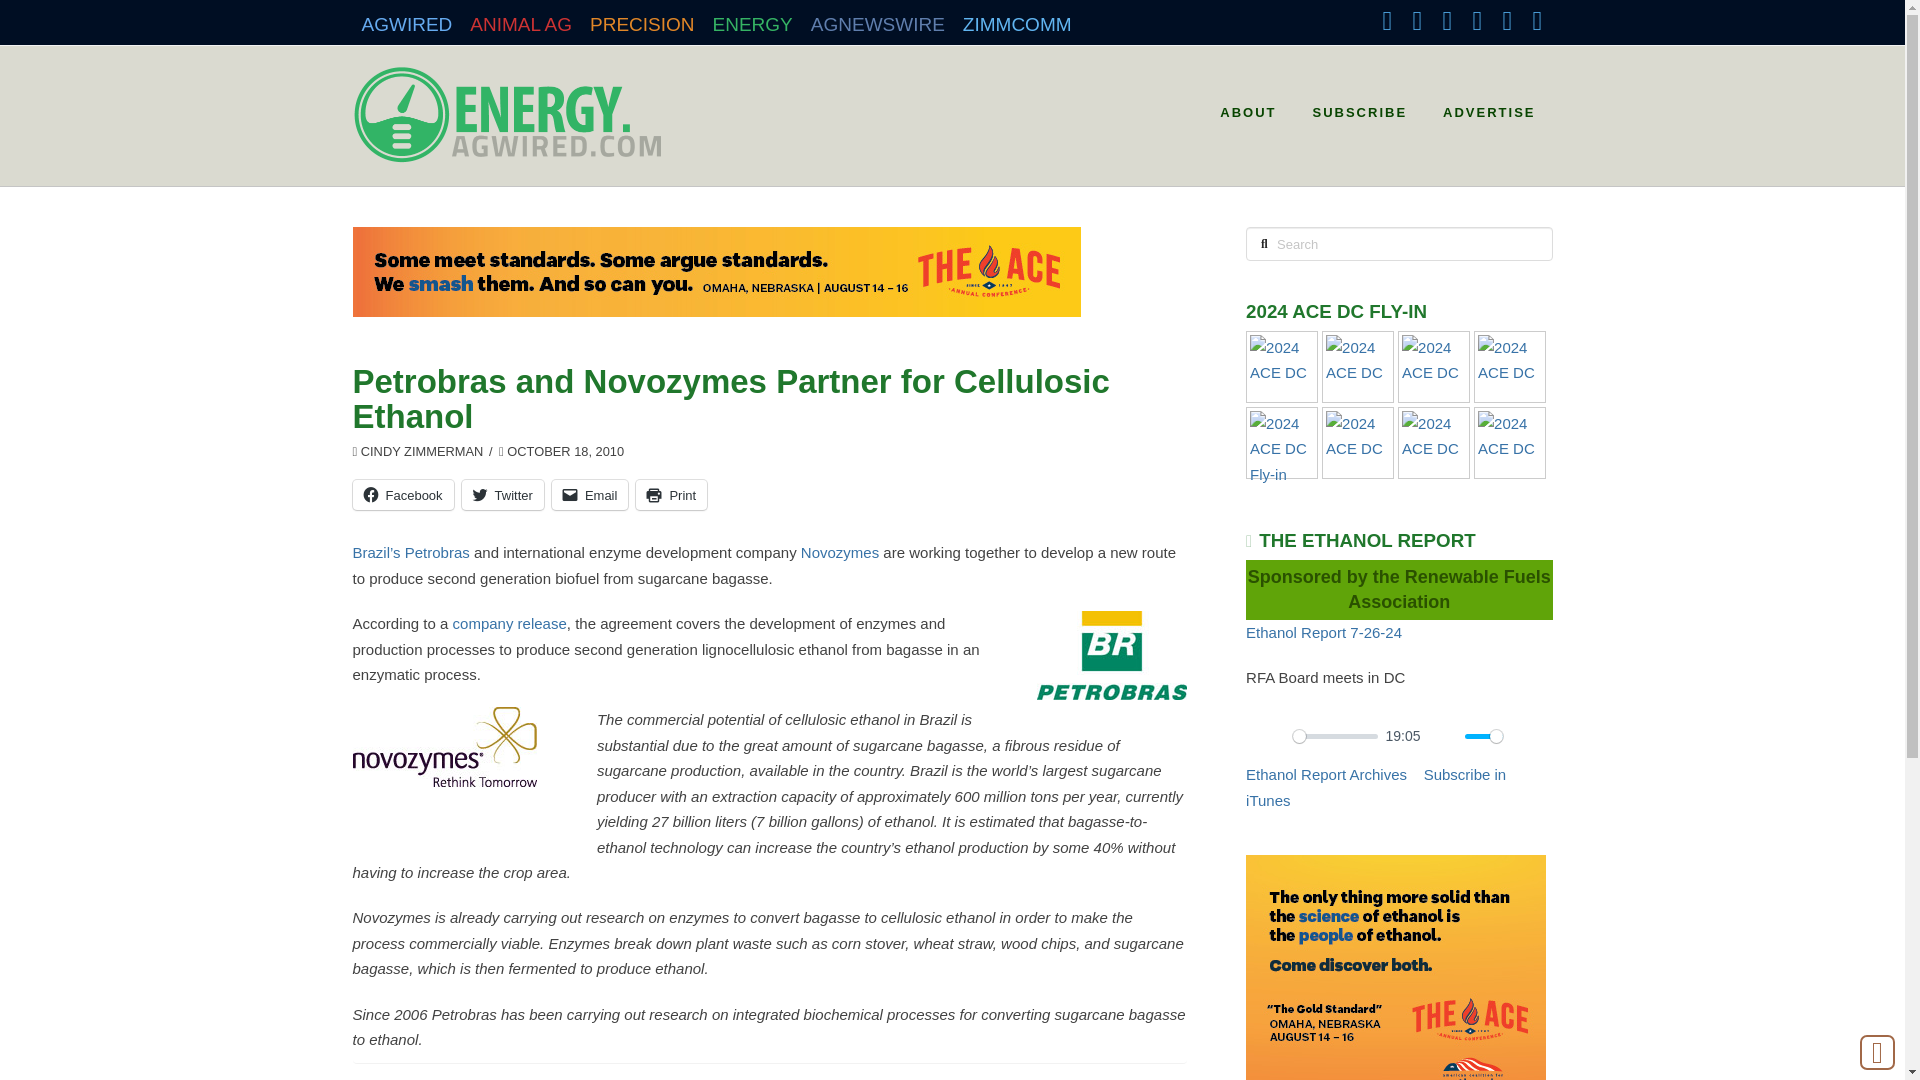 This screenshot has width=1920, height=1080. I want to click on RSS, so click(1536, 20).